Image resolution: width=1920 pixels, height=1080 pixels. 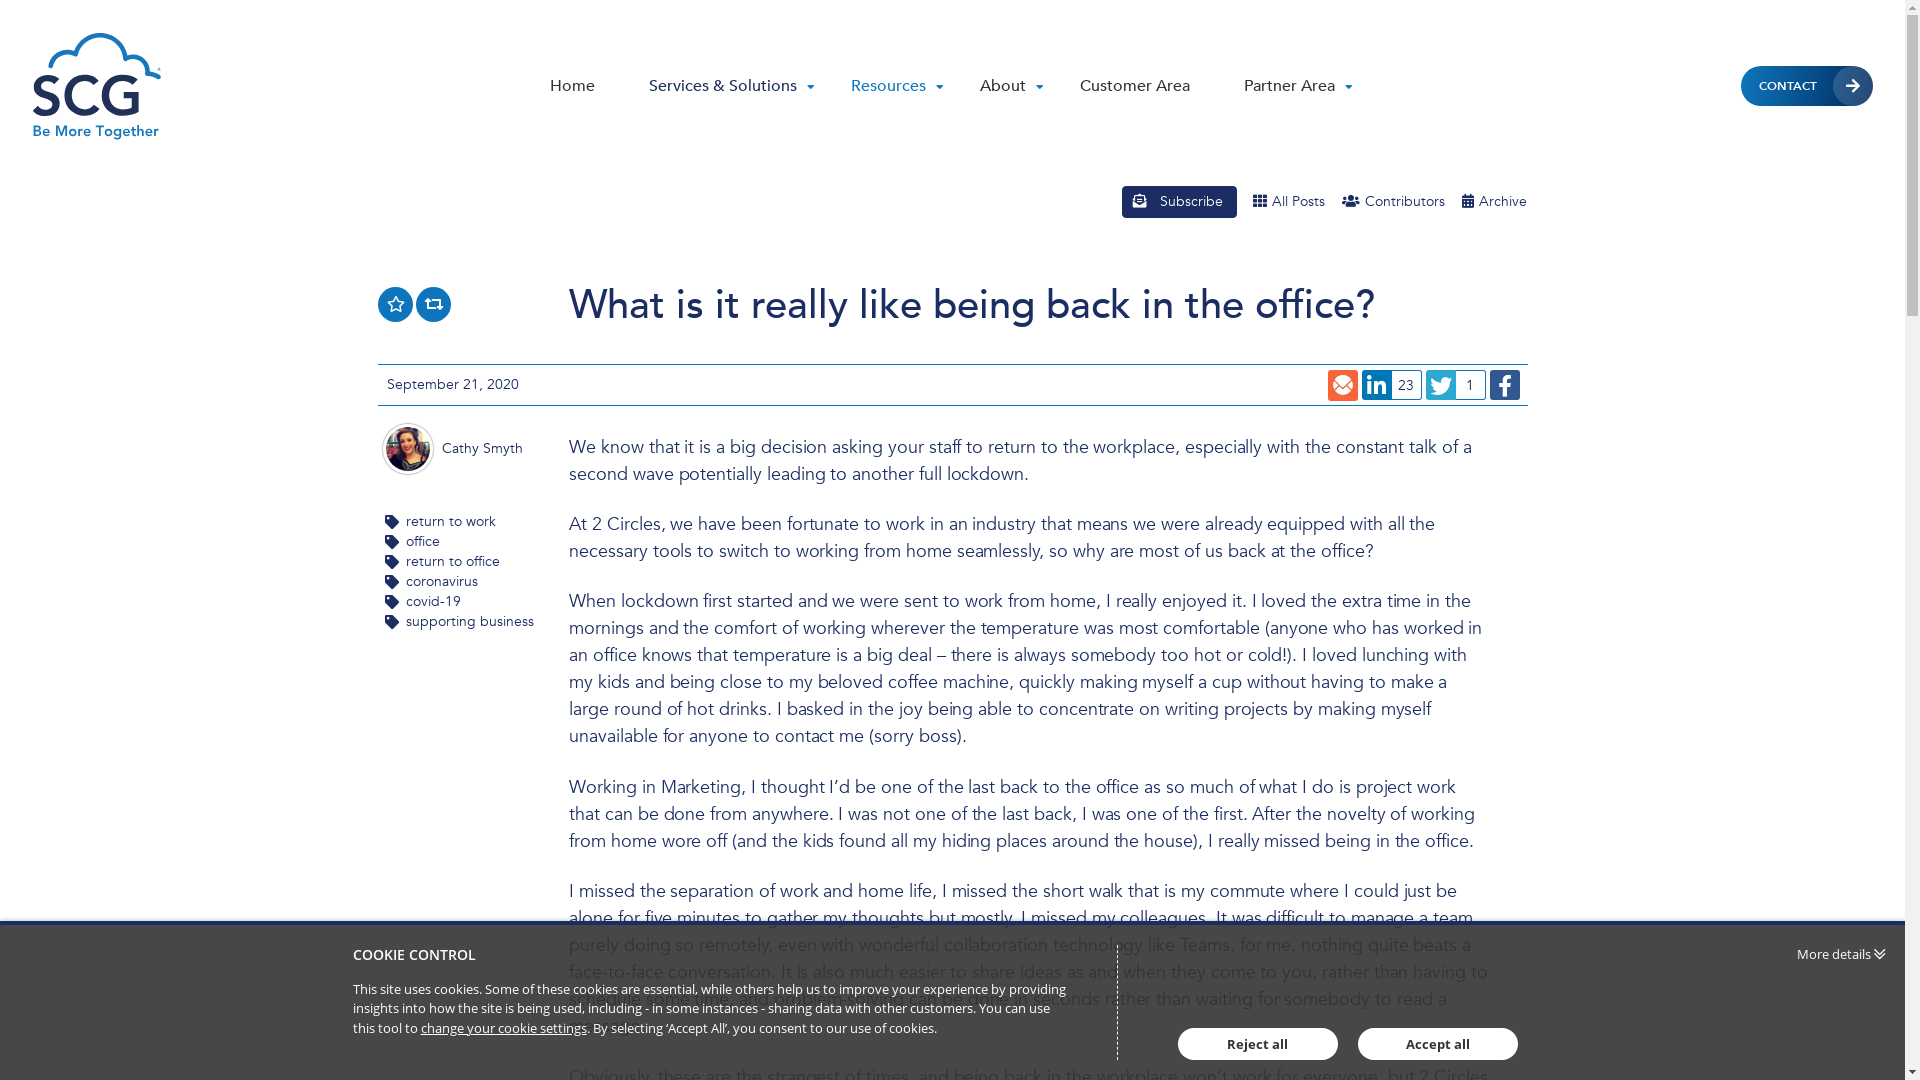 What do you see at coordinates (1012, 86) in the screenshot?
I see `About` at bounding box center [1012, 86].